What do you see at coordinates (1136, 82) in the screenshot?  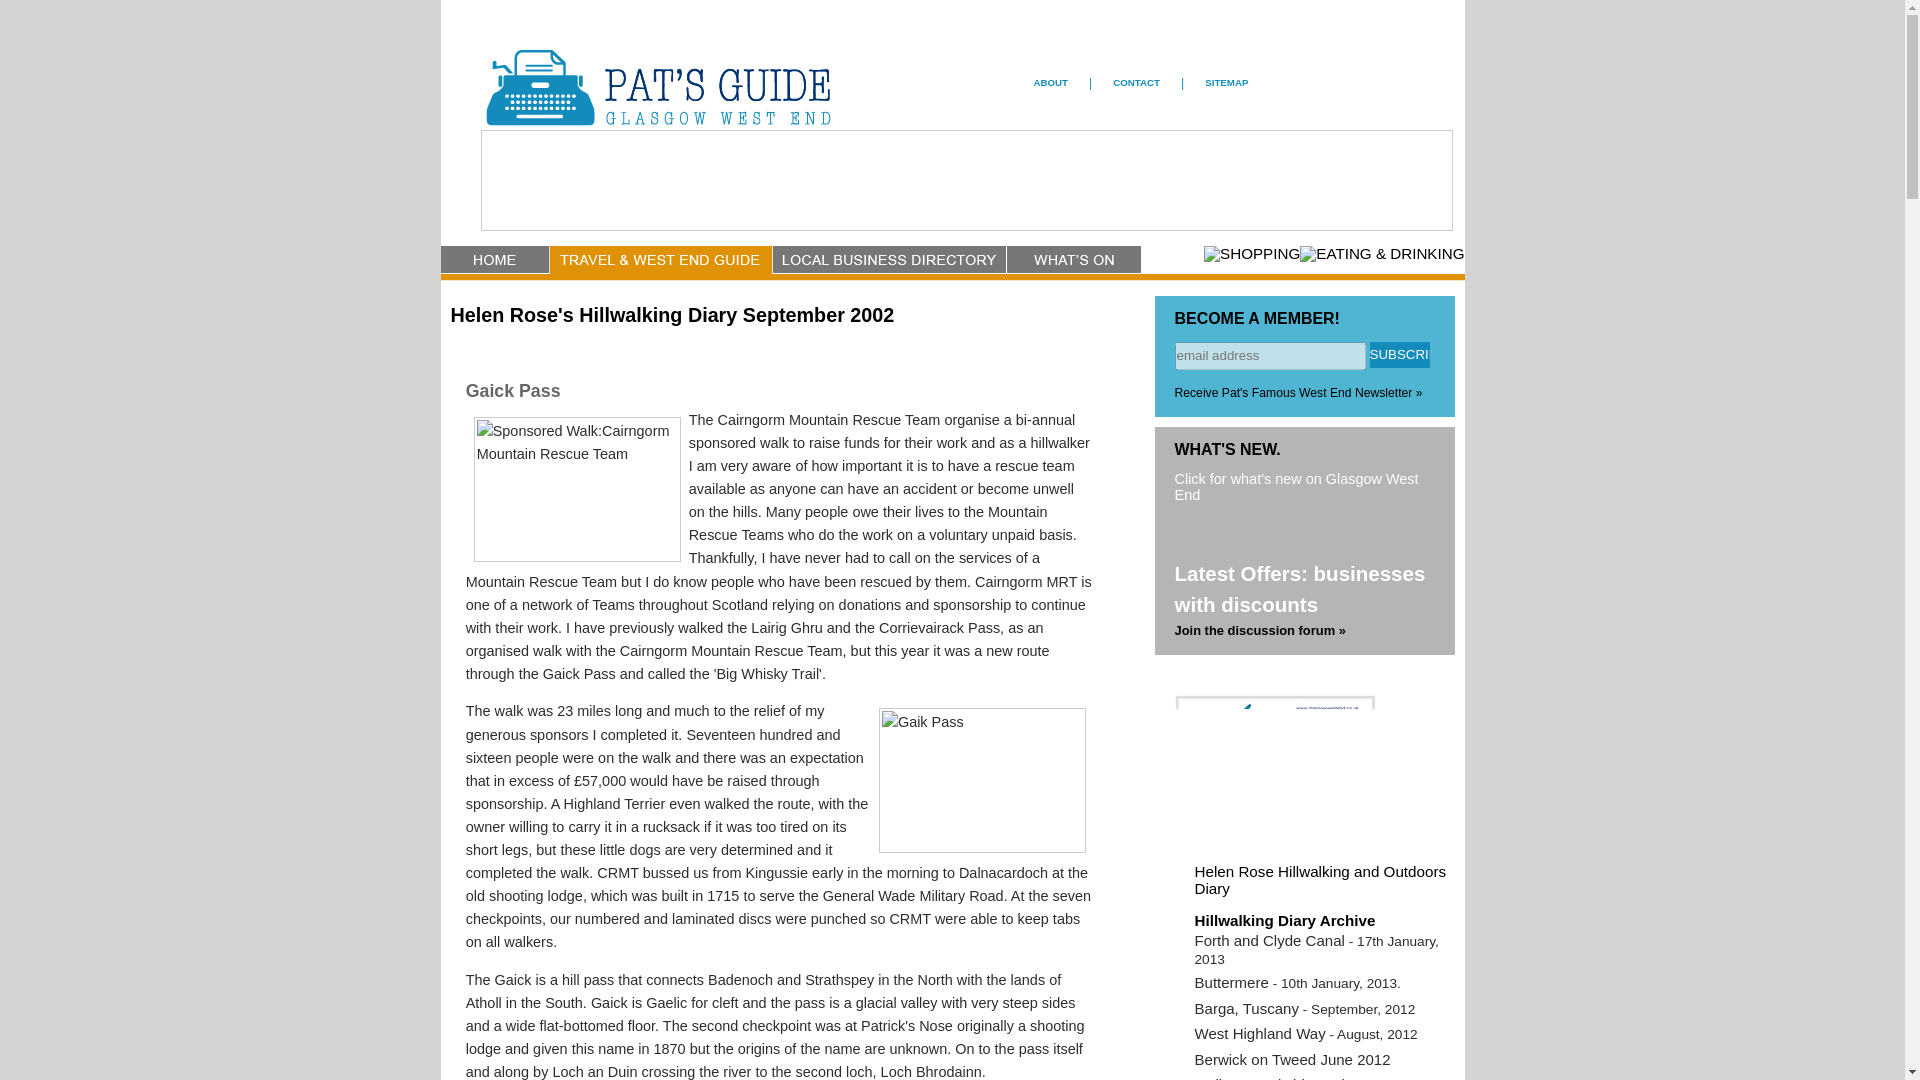 I see `CONTACT` at bounding box center [1136, 82].